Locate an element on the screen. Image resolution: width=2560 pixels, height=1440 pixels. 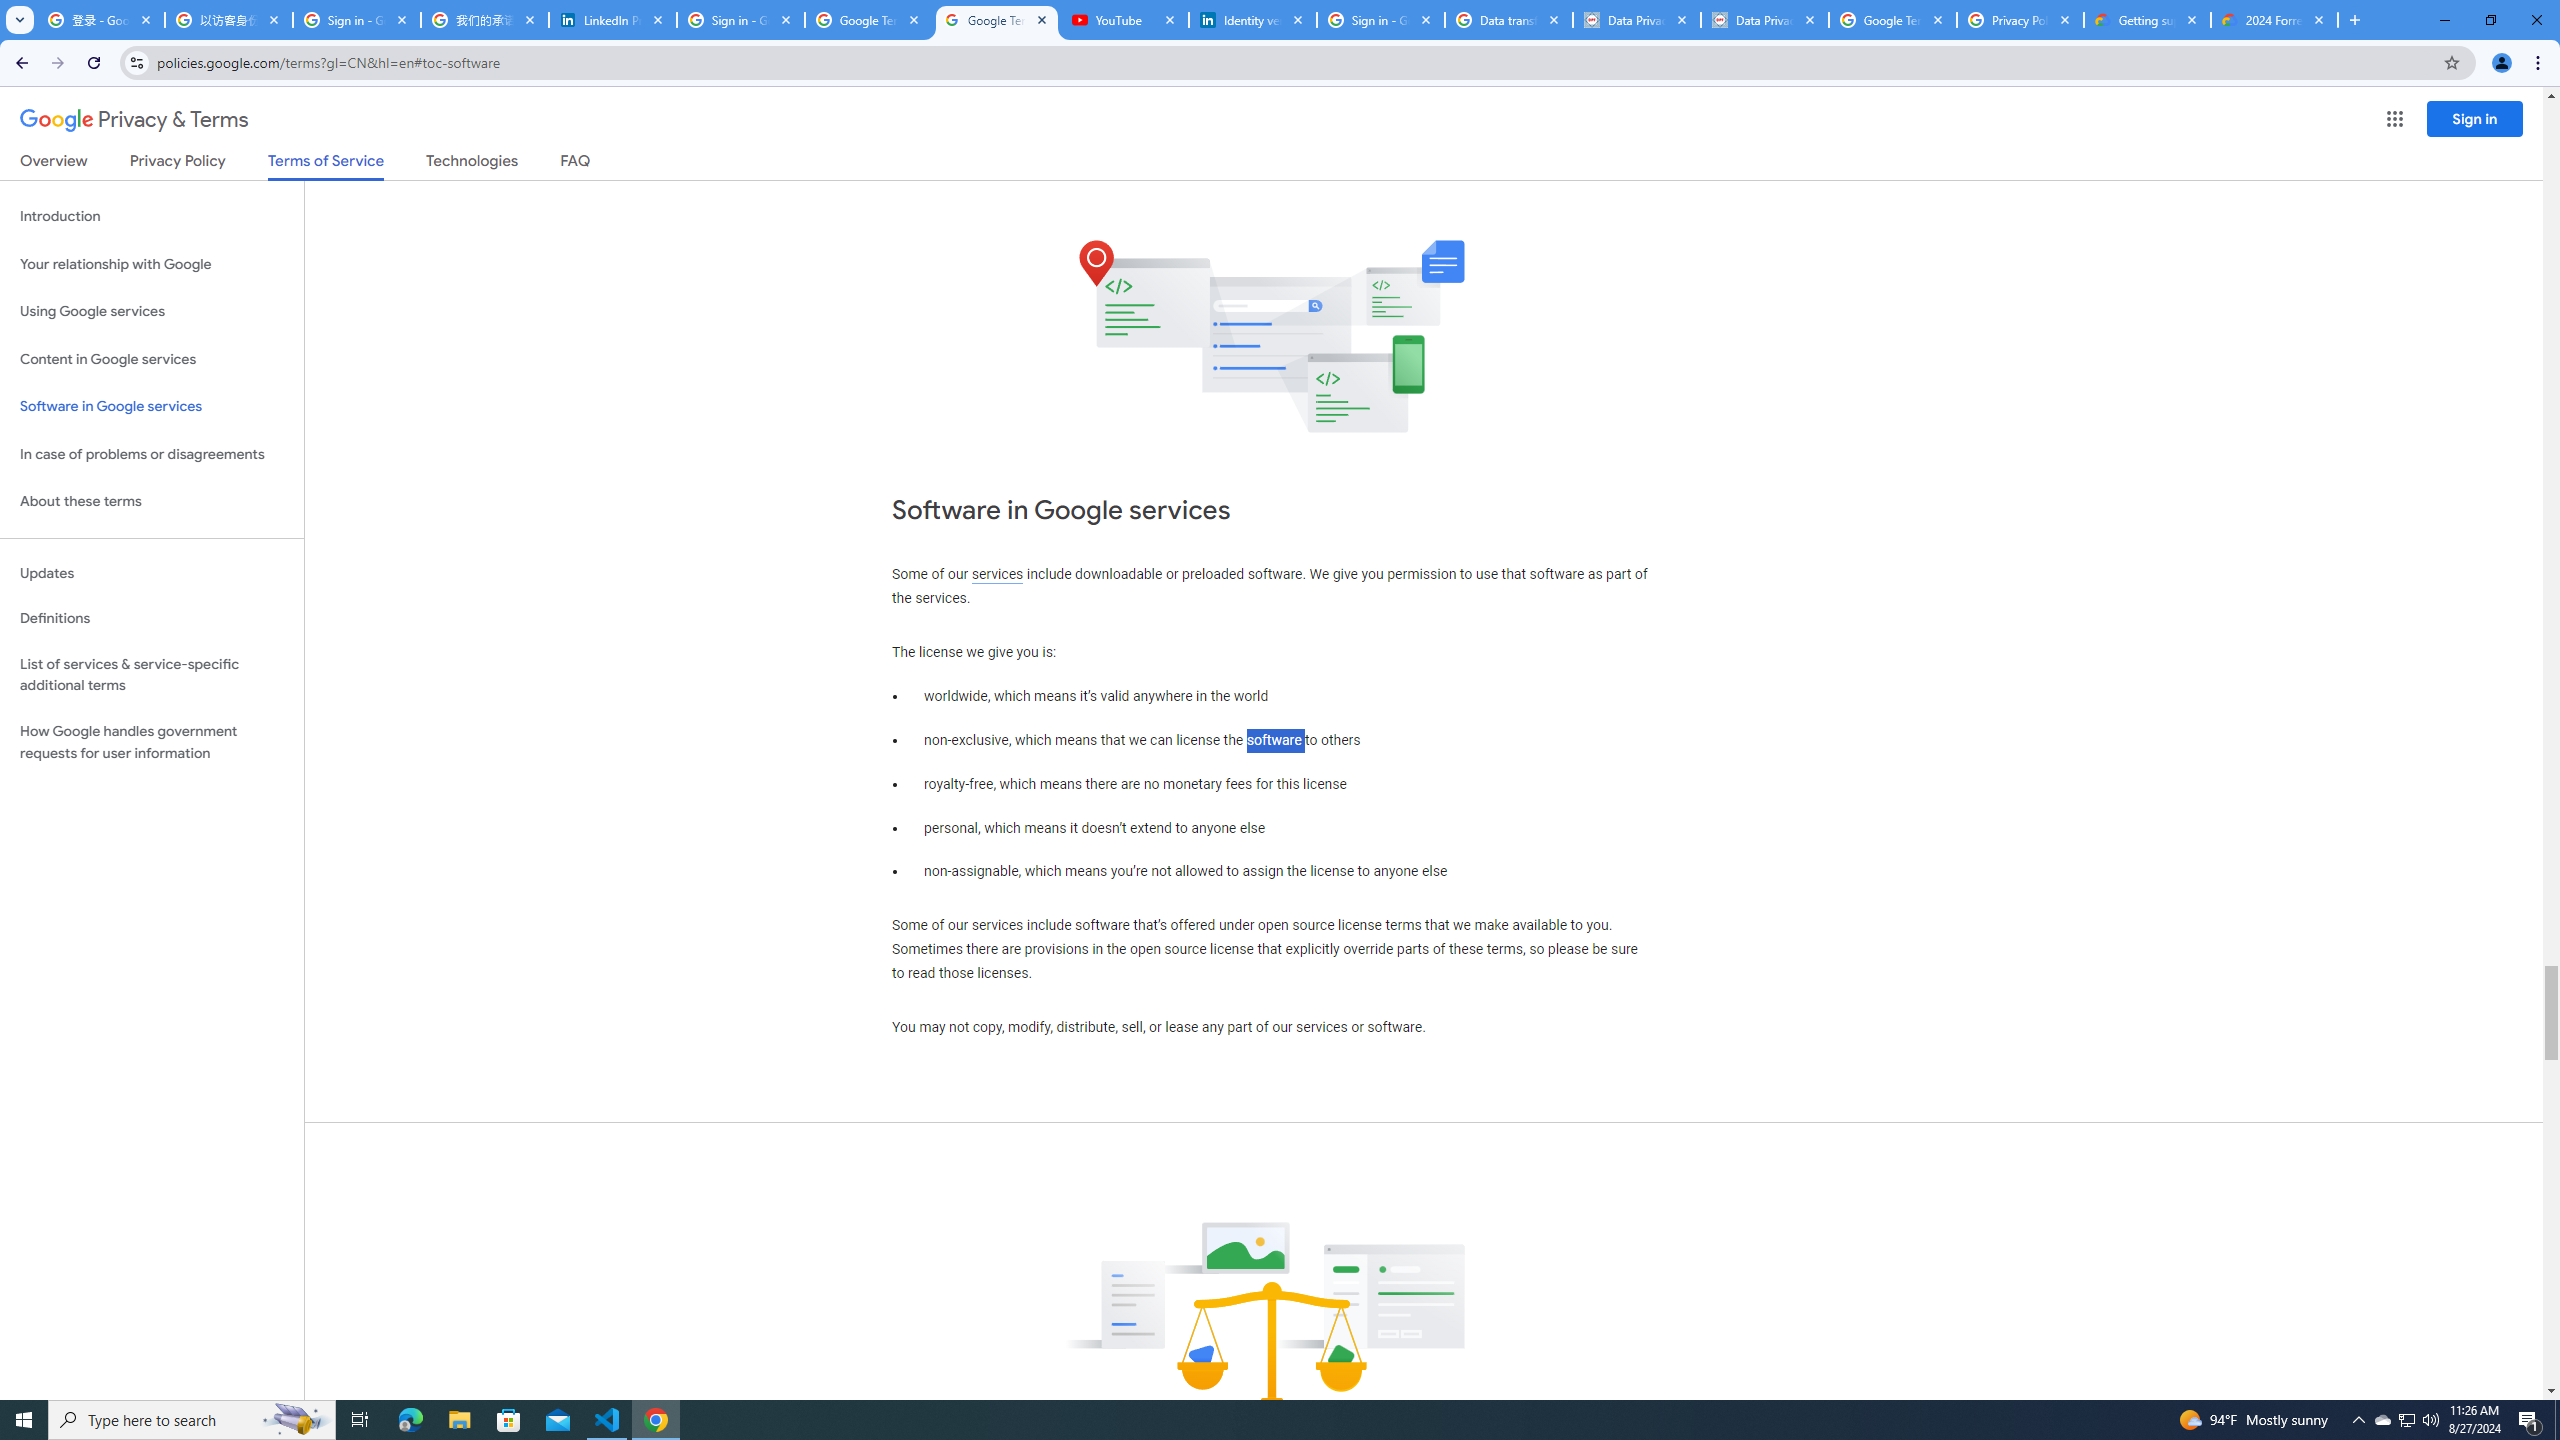
Address and search bar is located at coordinates (1294, 62).